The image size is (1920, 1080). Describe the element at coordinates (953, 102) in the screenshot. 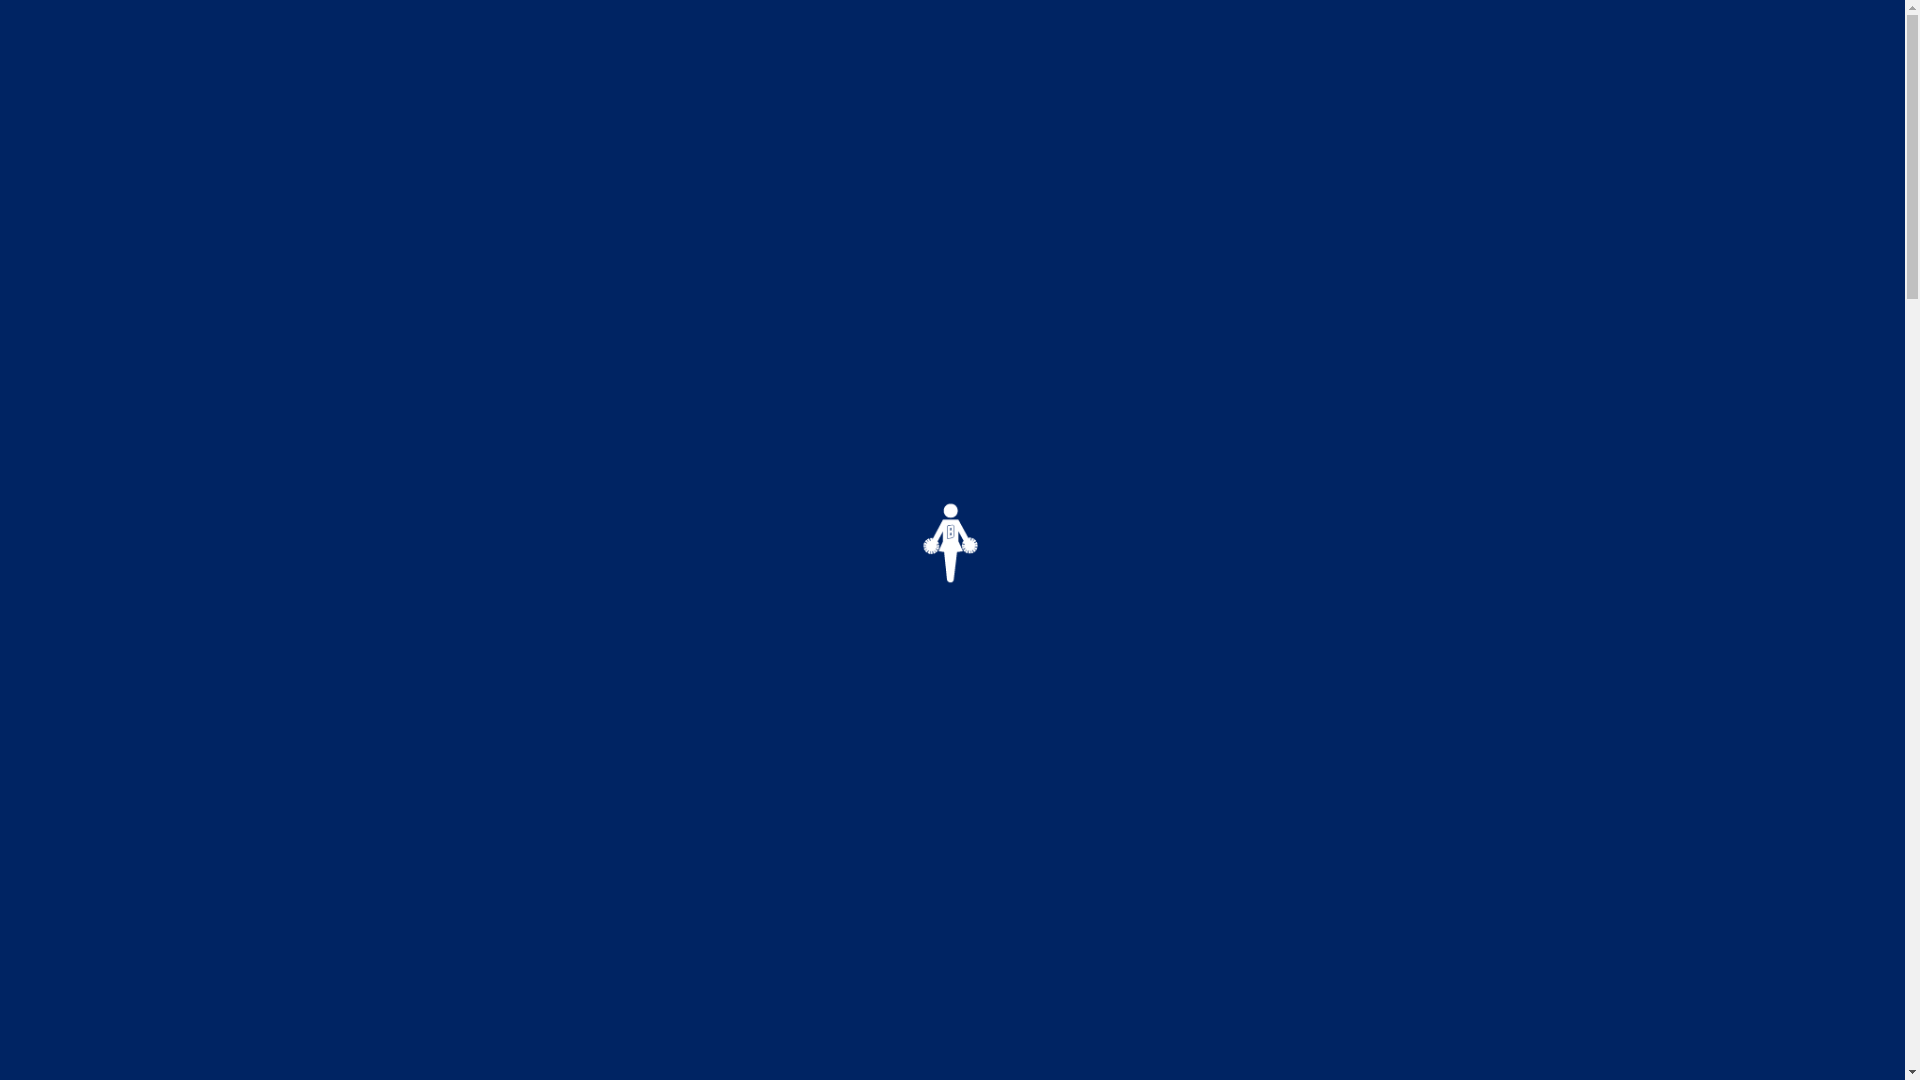

I see `Go to home page` at that location.